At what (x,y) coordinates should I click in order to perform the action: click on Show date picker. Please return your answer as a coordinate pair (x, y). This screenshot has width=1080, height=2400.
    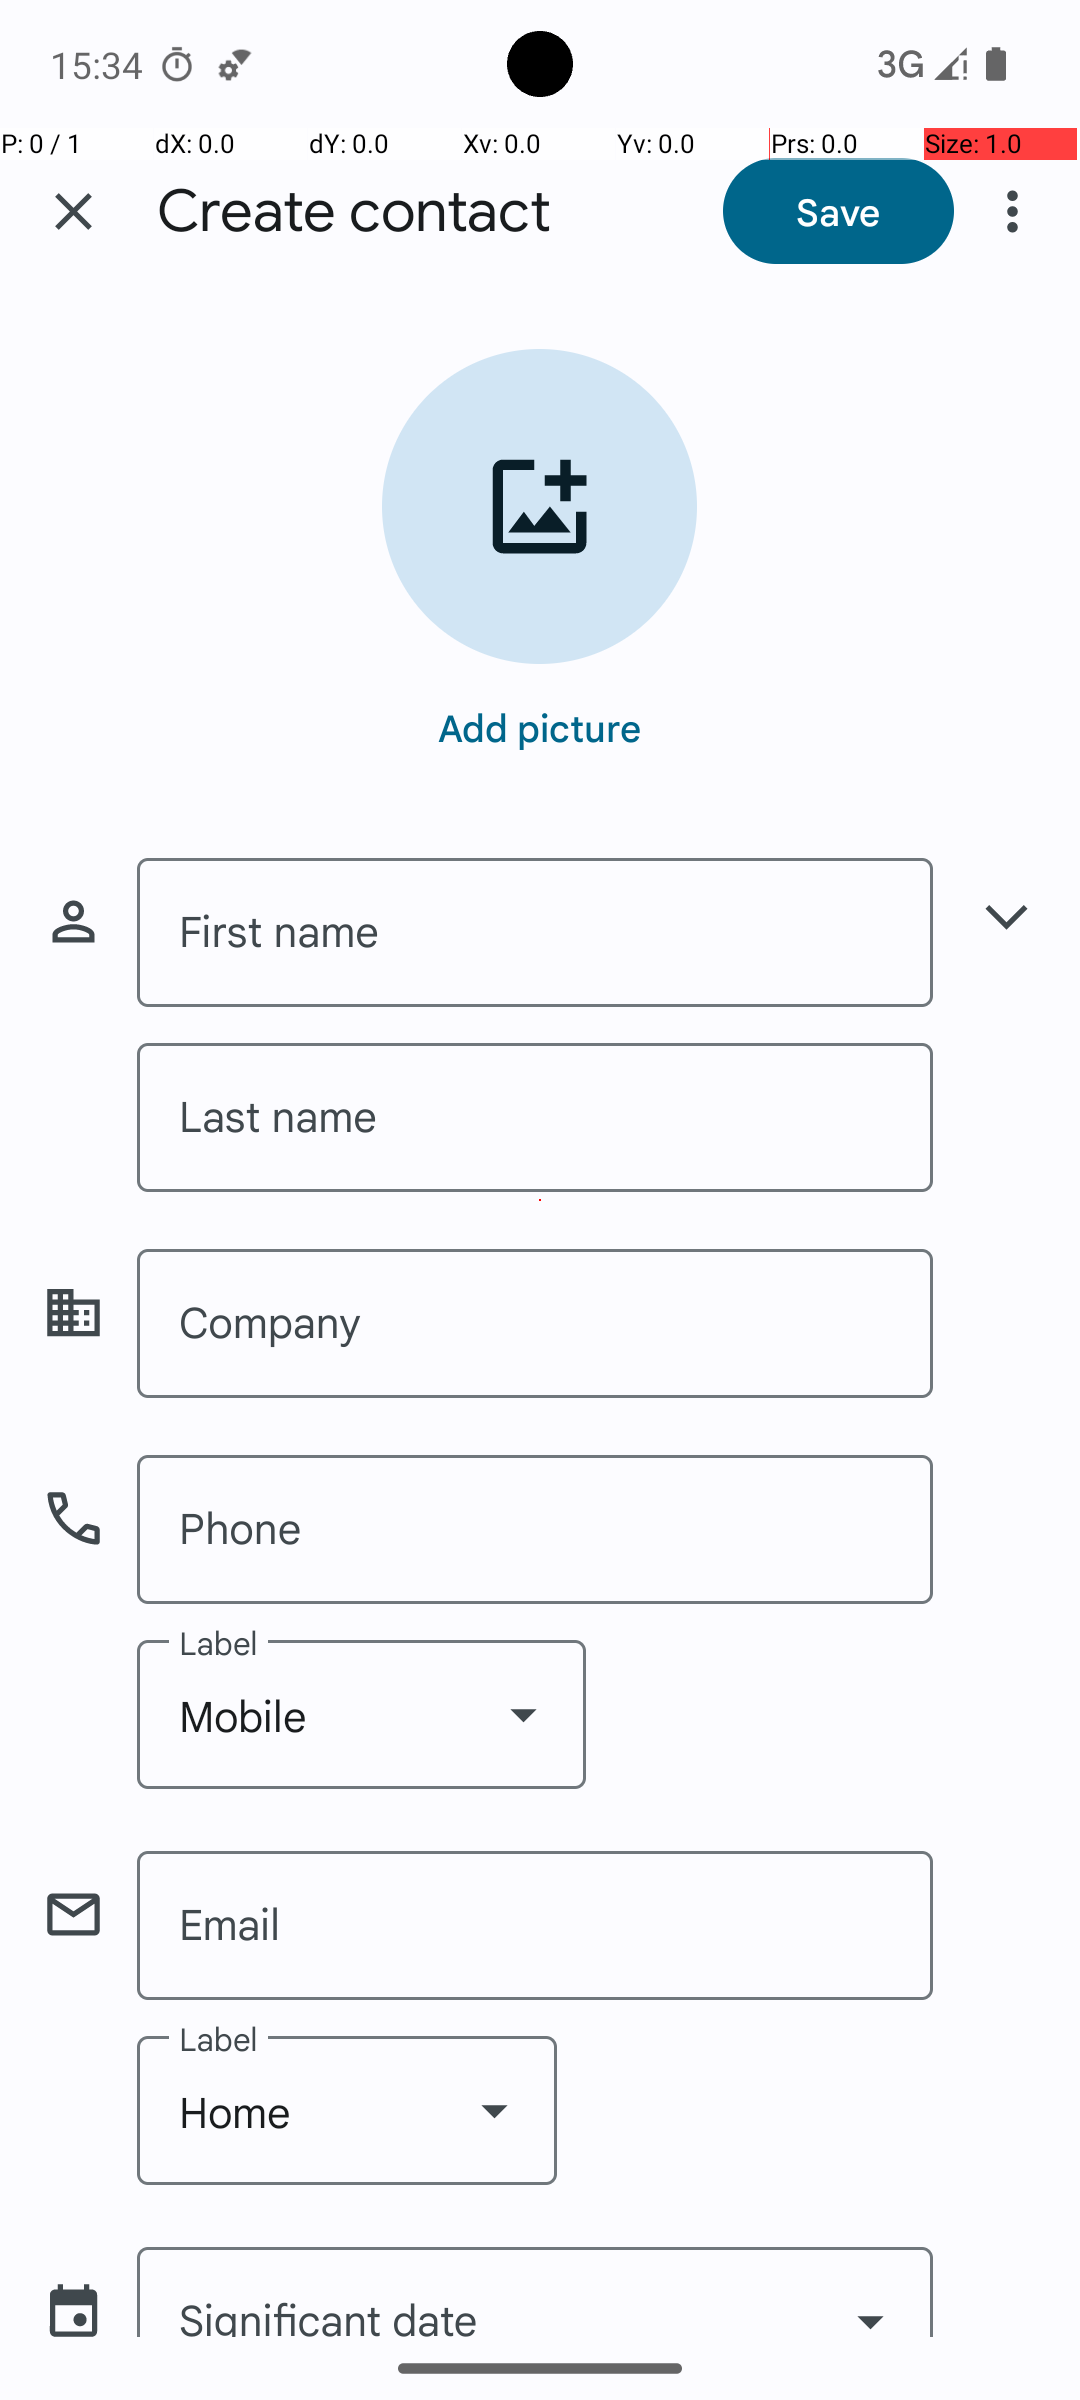
    Looking at the image, I should click on (870, 2298).